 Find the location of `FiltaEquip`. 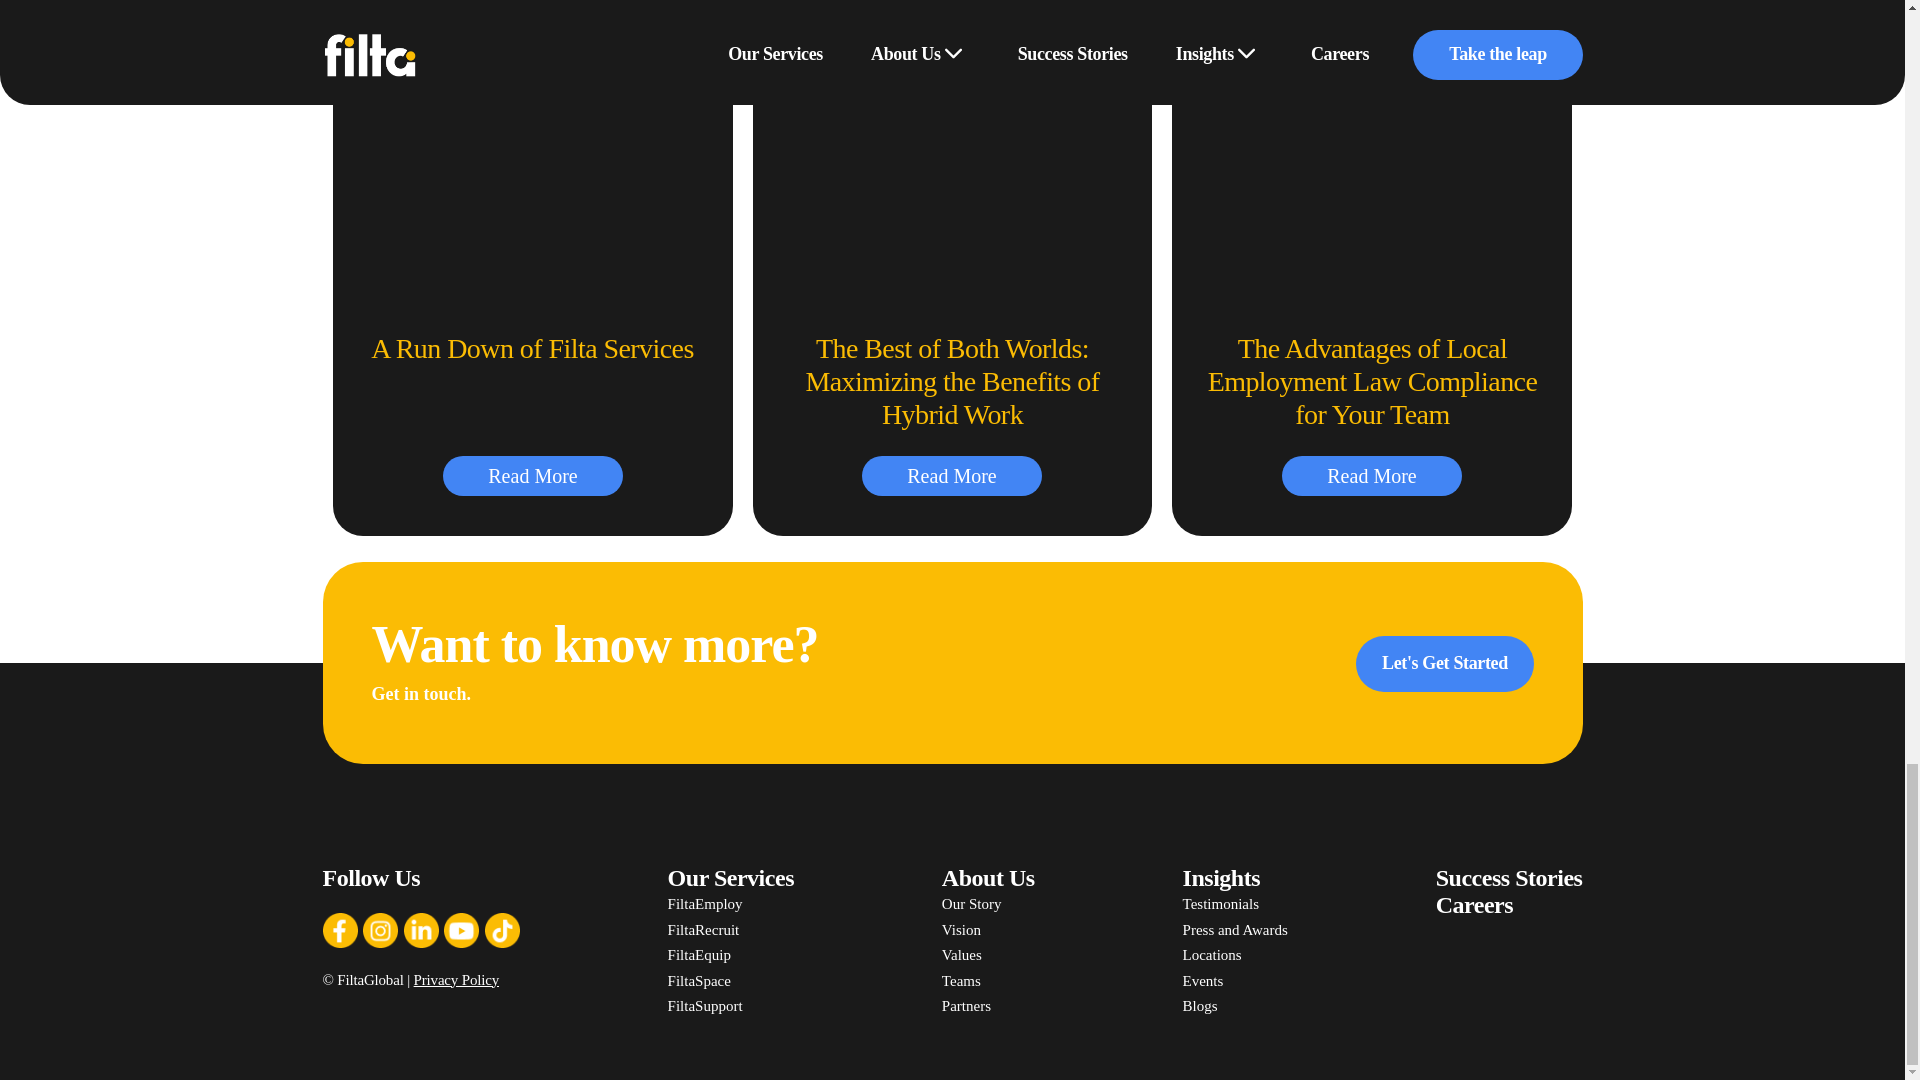

FiltaEquip is located at coordinates (731, 955).